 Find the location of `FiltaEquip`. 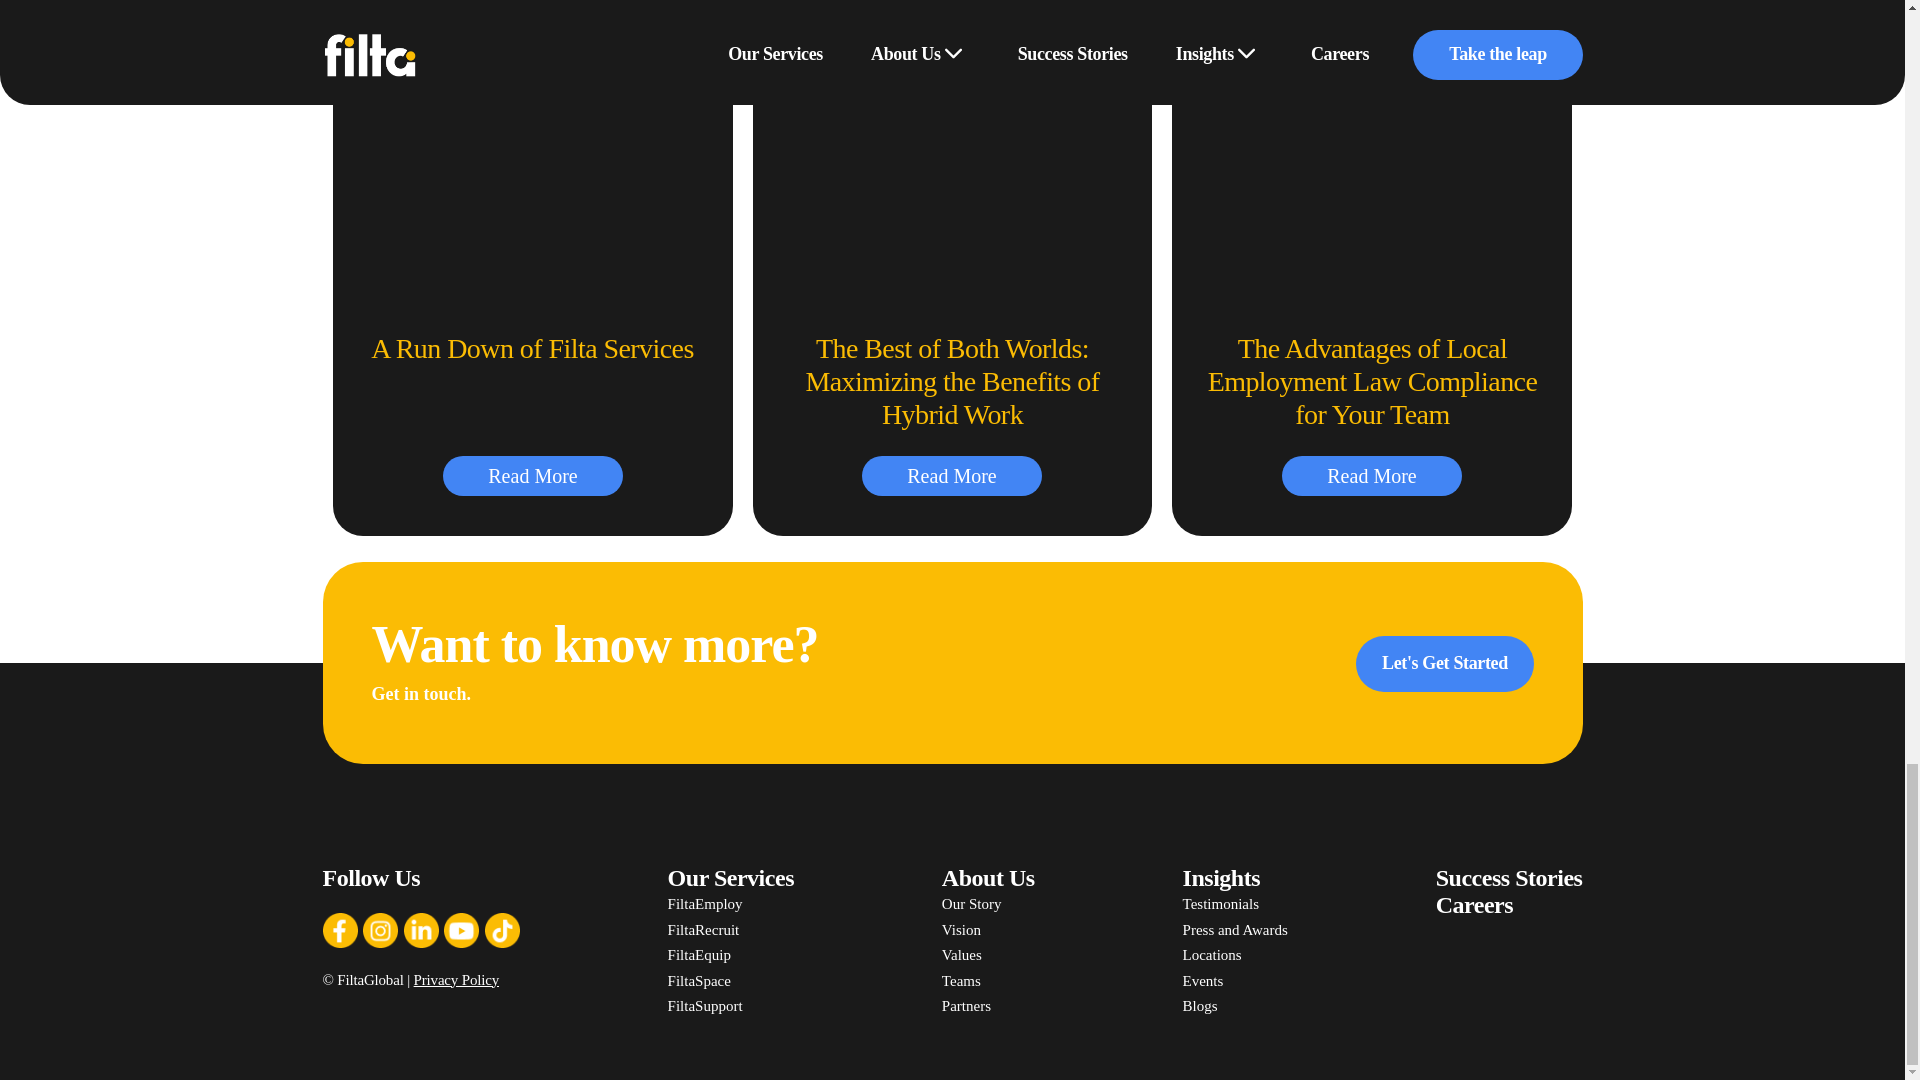

FiltaEquip is located at coordinates (731, 955).